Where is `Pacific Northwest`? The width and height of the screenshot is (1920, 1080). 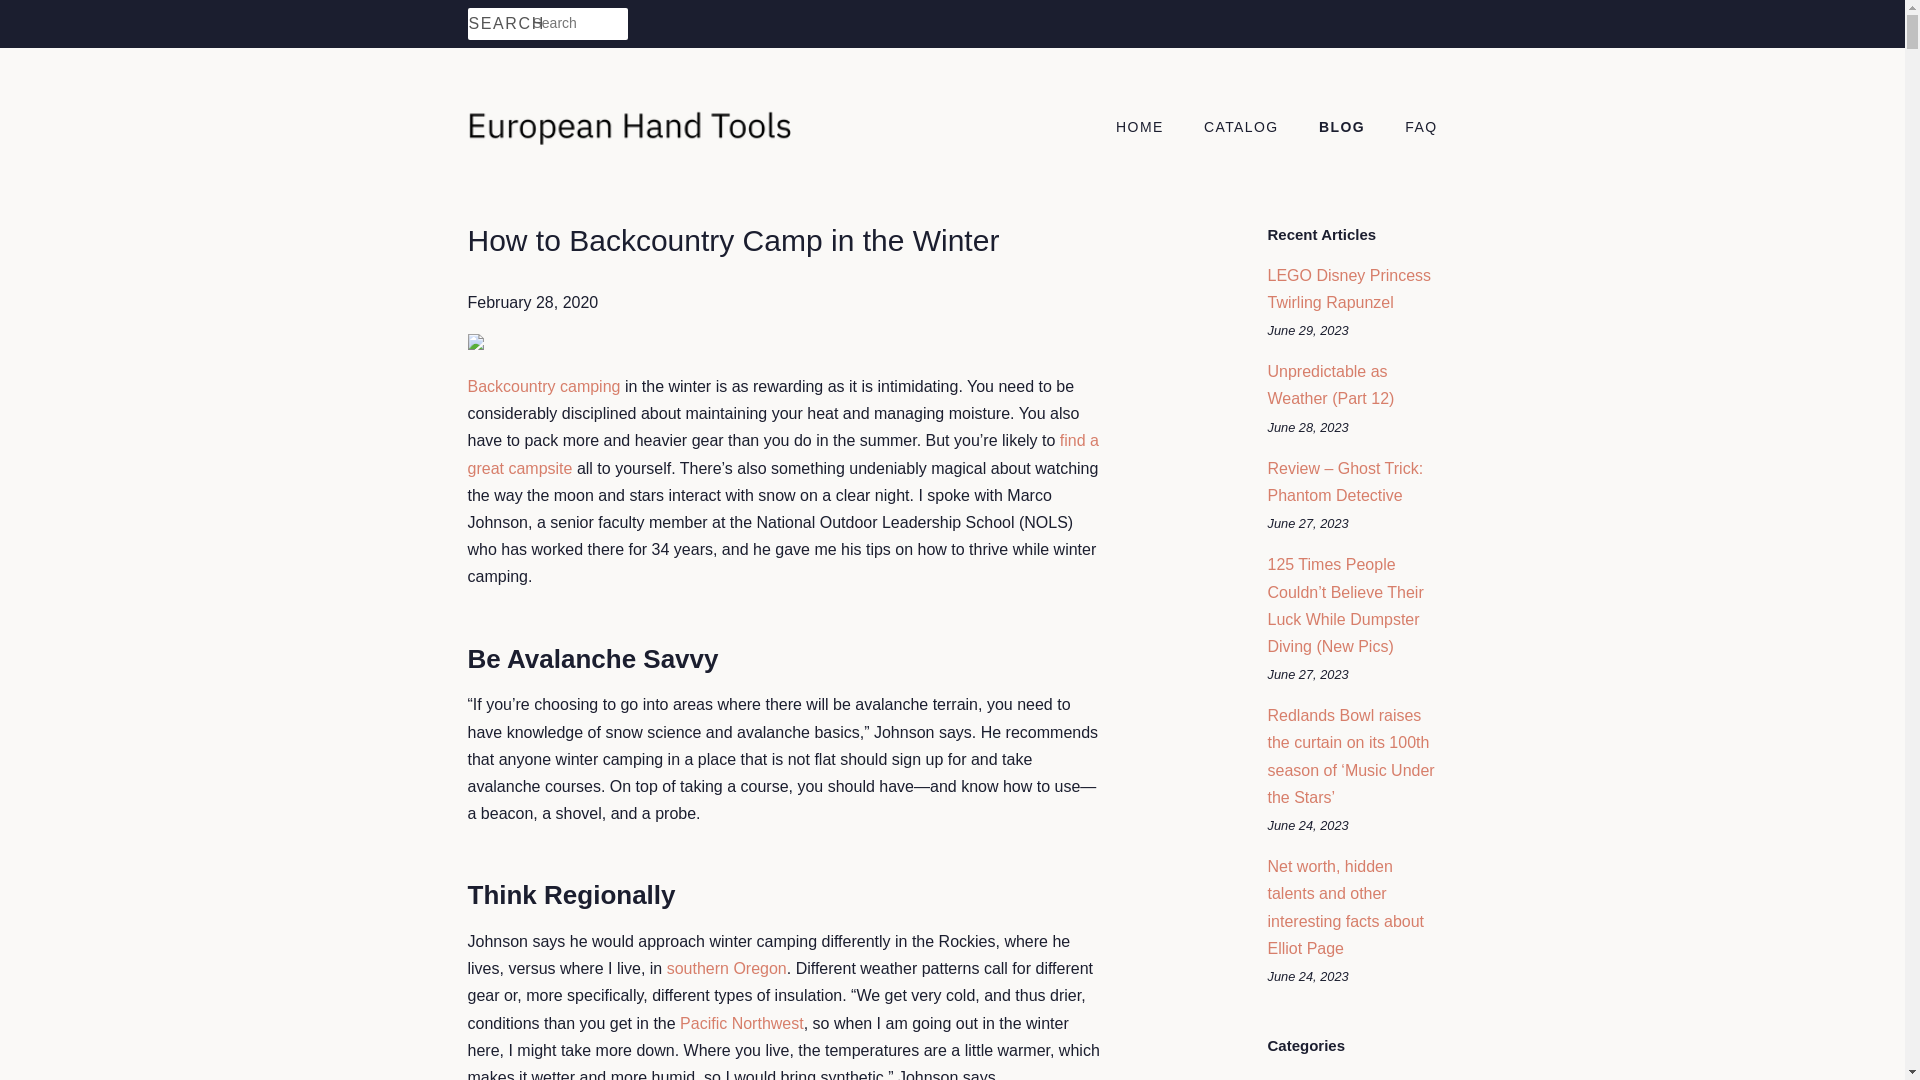
Pacific Northwest is located at coordinates (742, 1024).